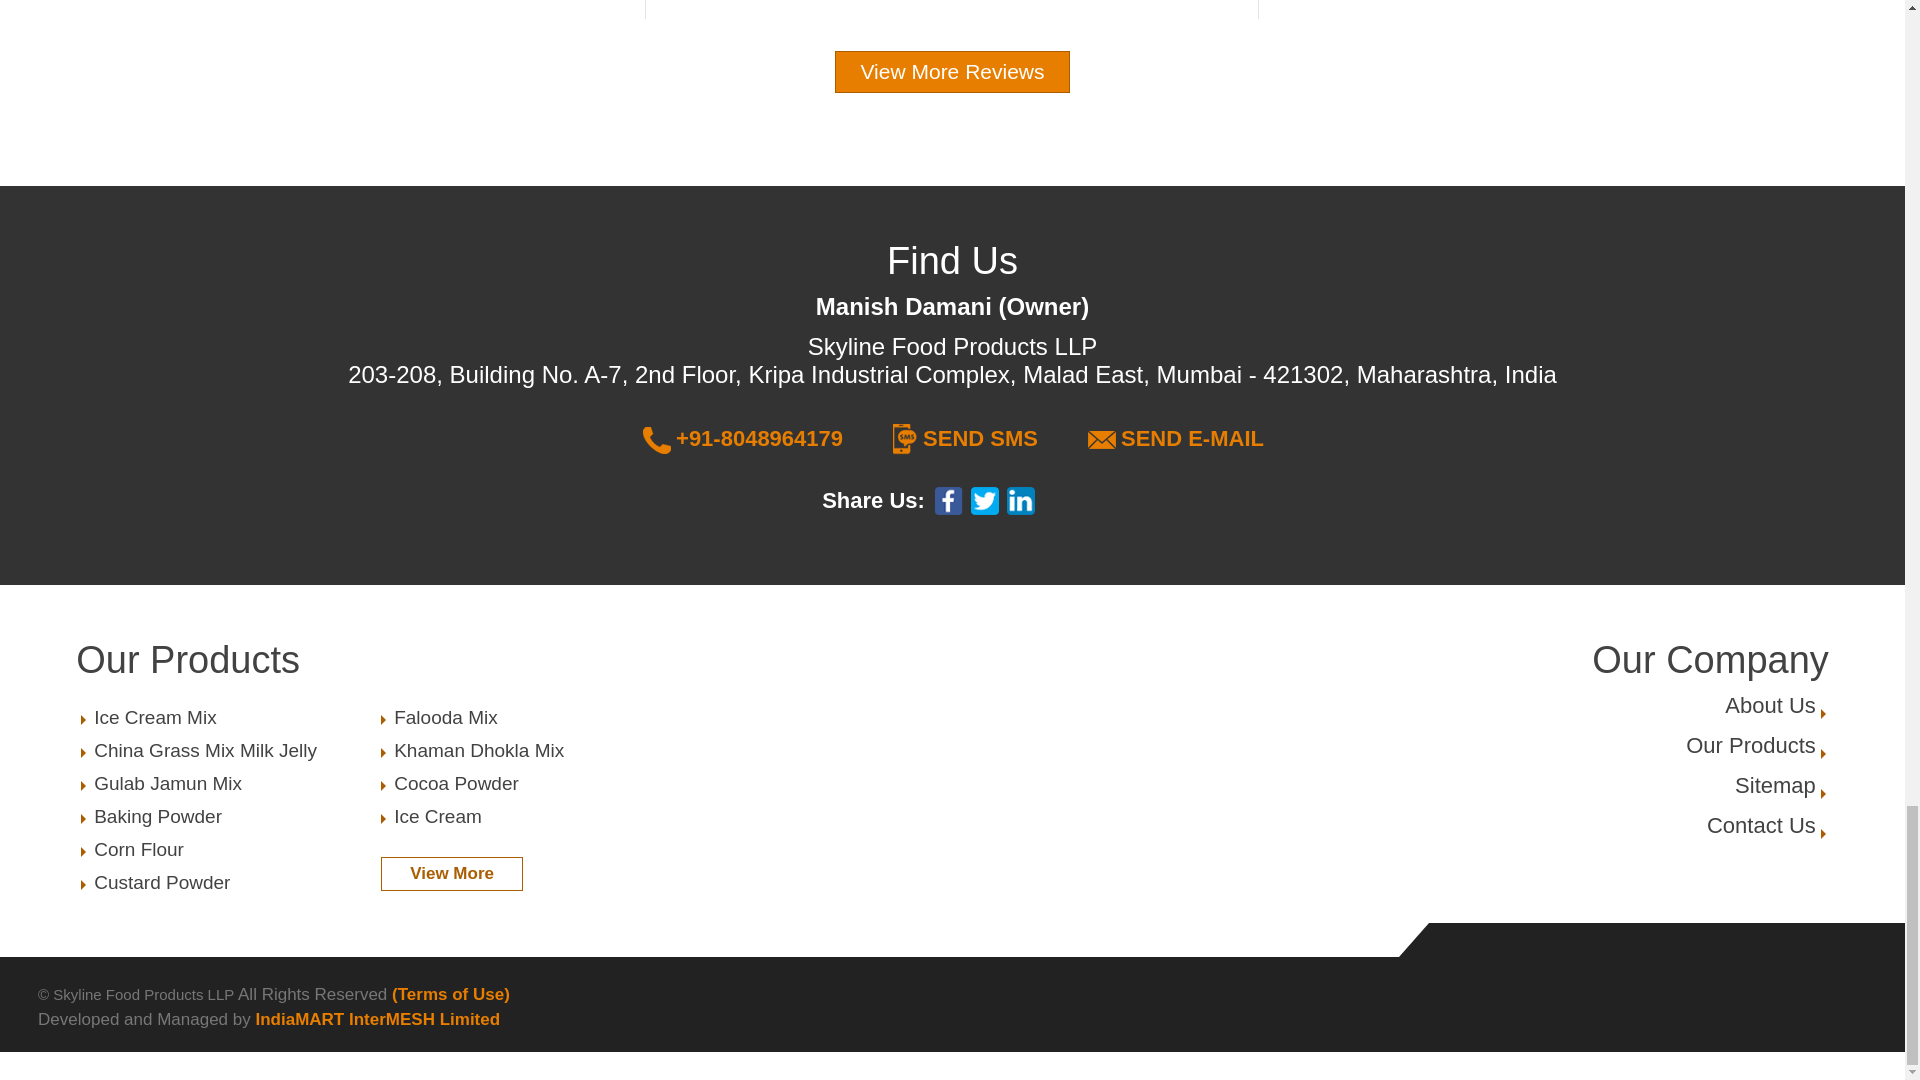  Describe the element at coordinates (451, 874) in the screenshot. I see `View More` at that location.